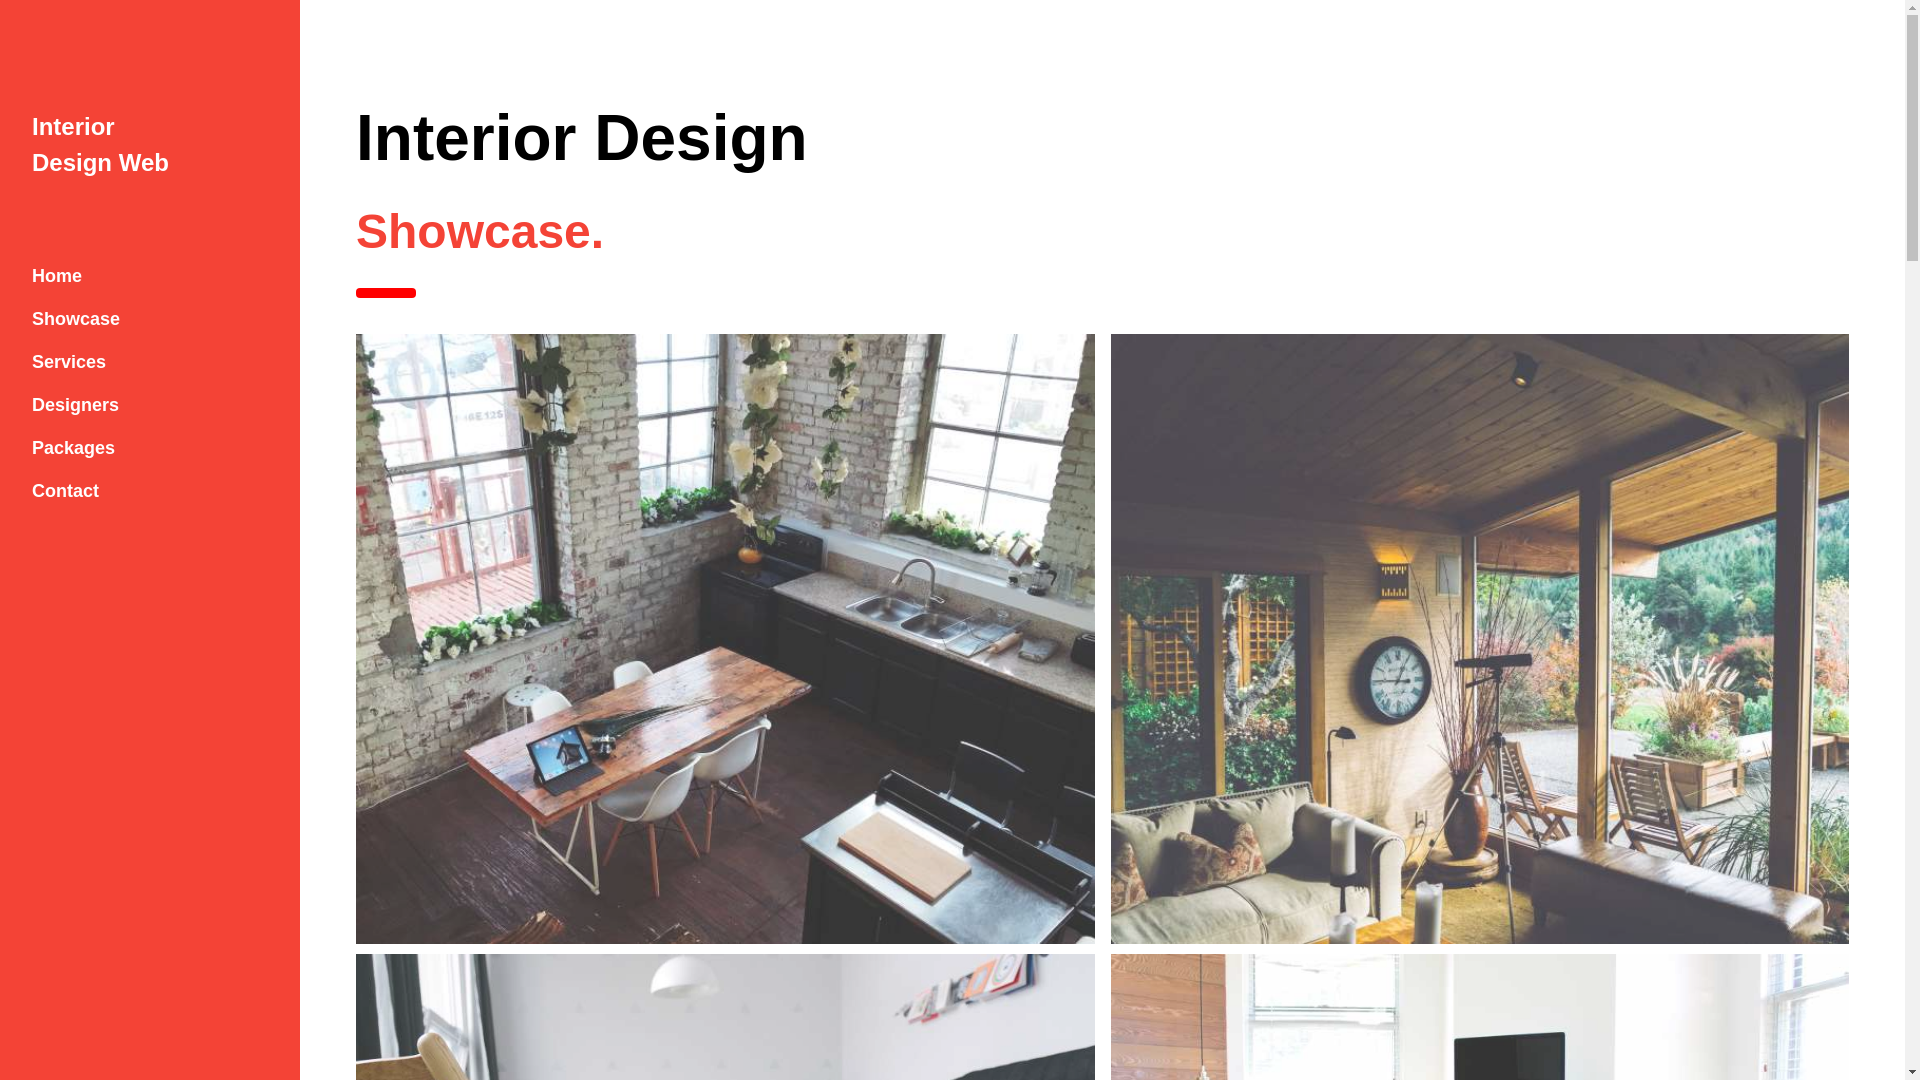 The height and width of the screenshot is (1080, 1920). Describe the element at coordinates (150, 405) in the screenshot. I see `Designers` at that location.